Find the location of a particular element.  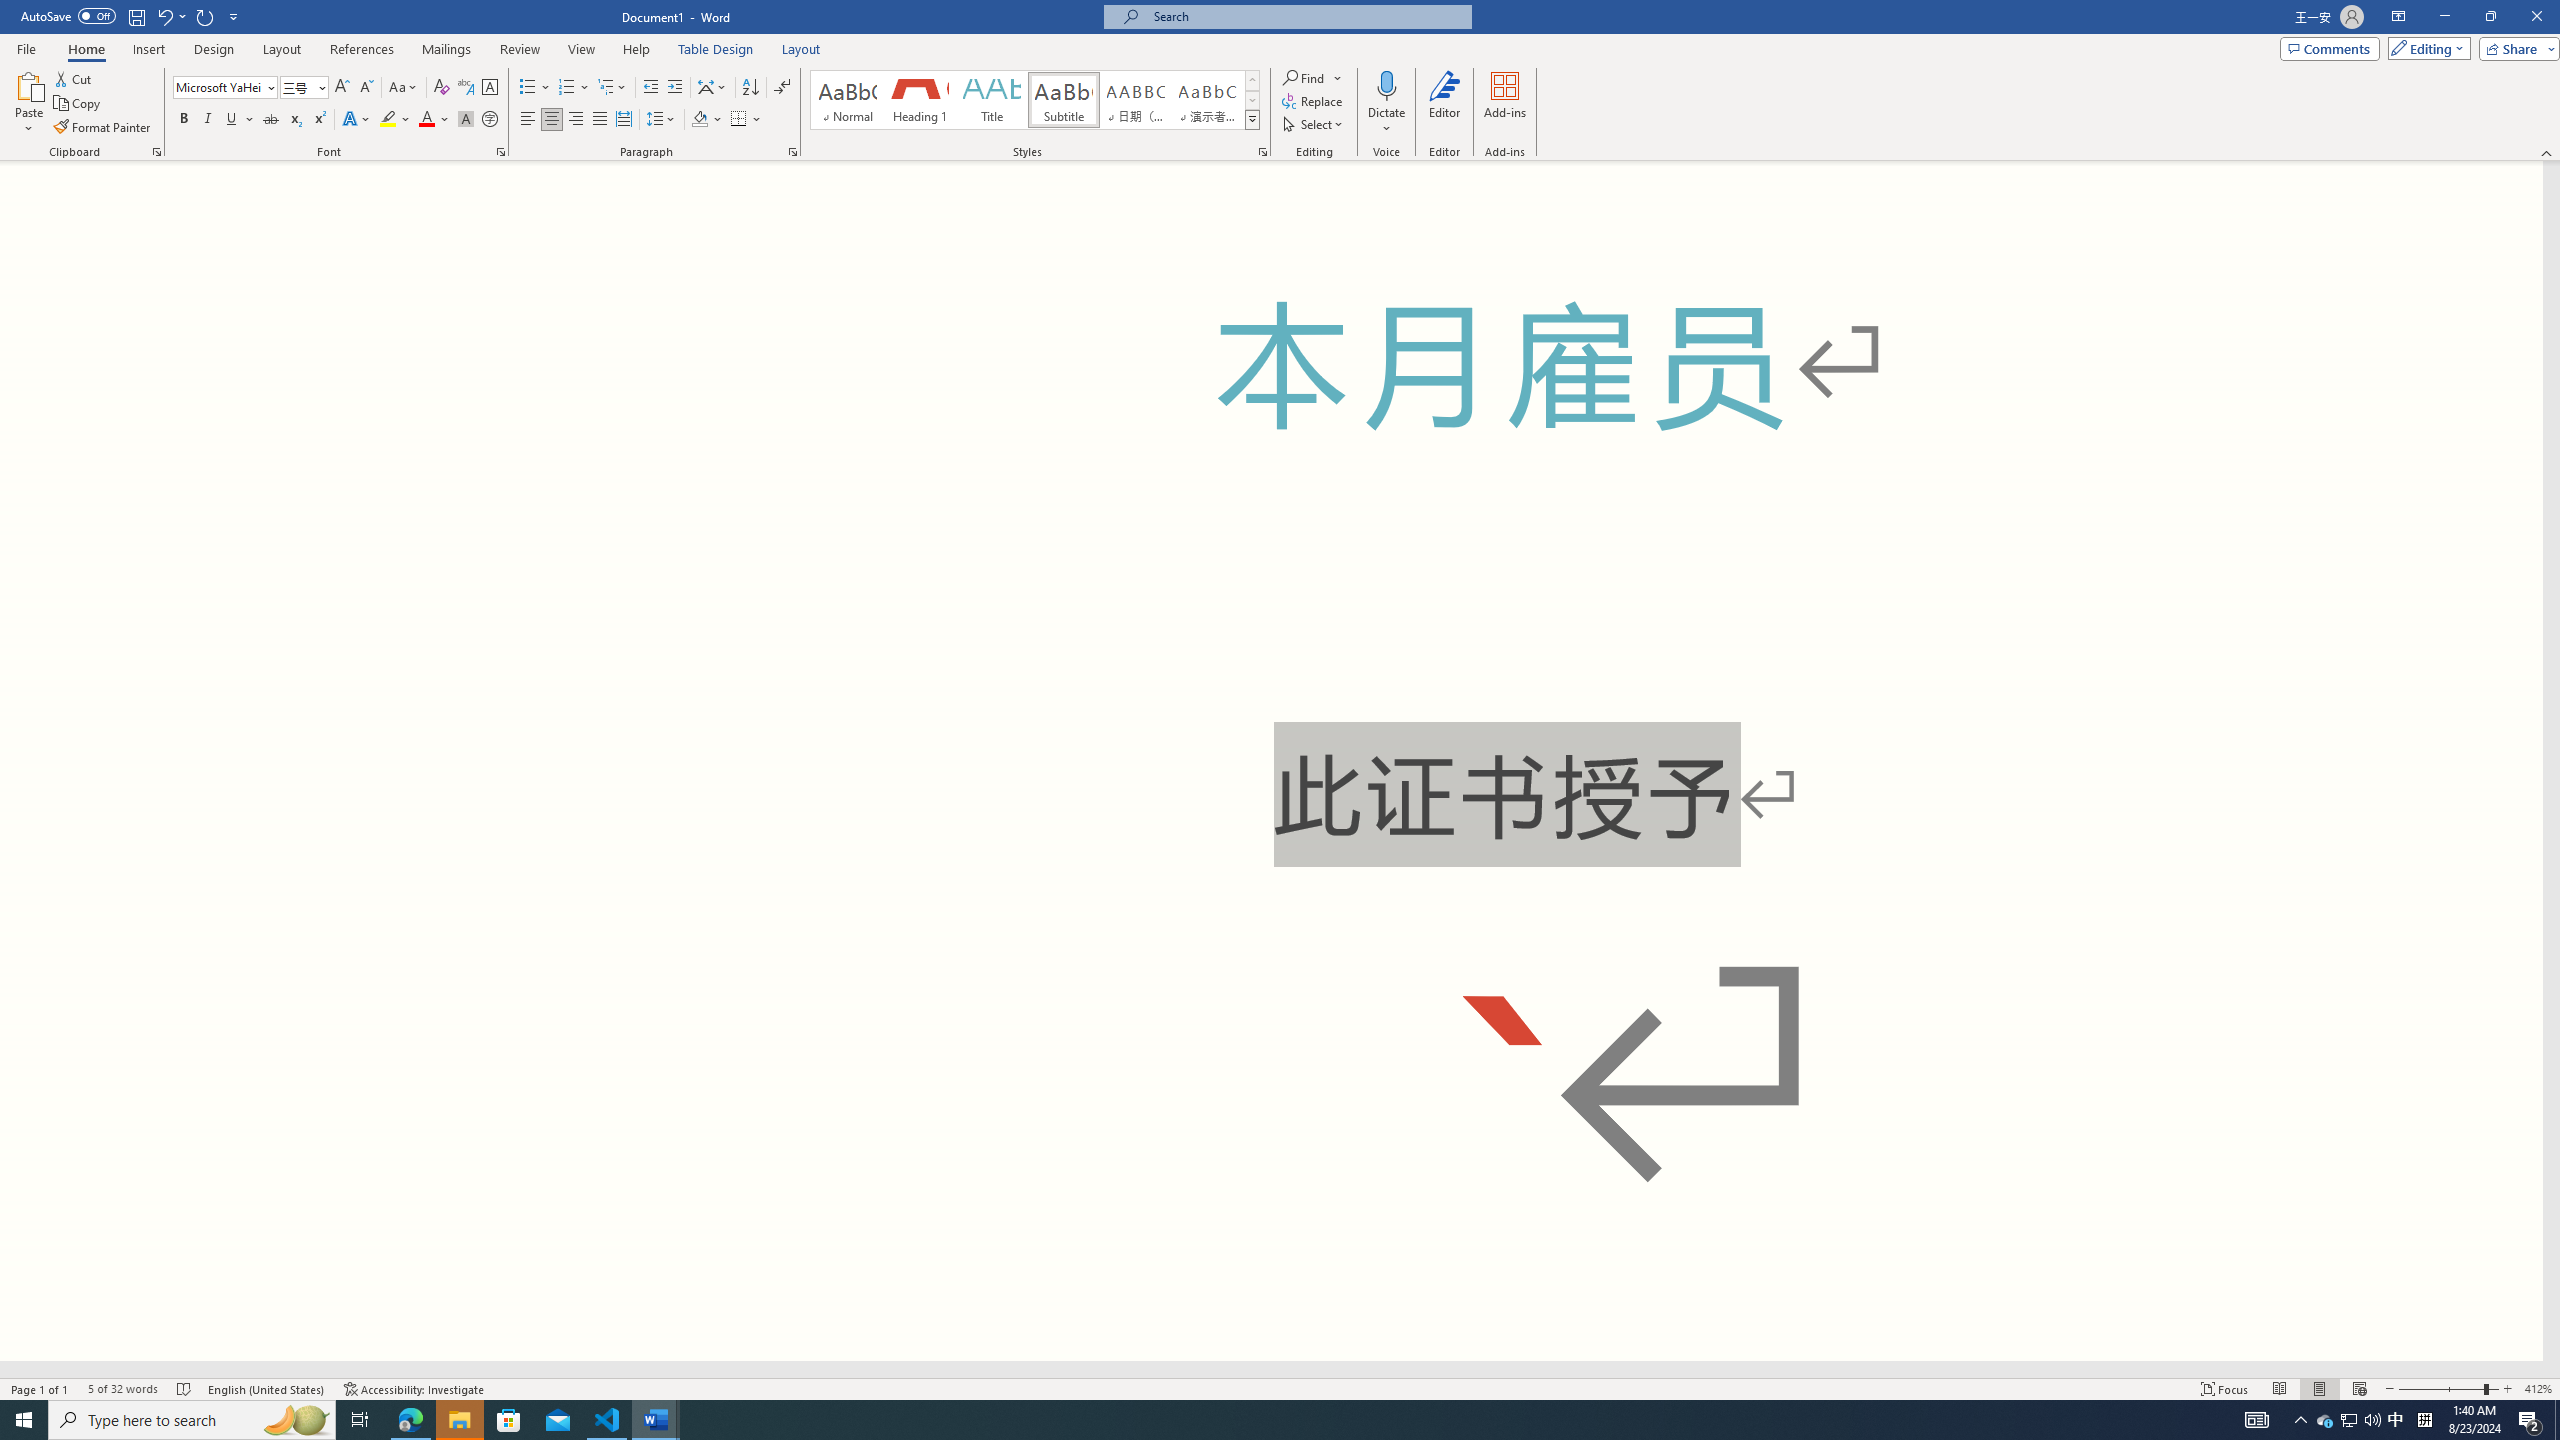

Find is located at coordinates (1313, 78).